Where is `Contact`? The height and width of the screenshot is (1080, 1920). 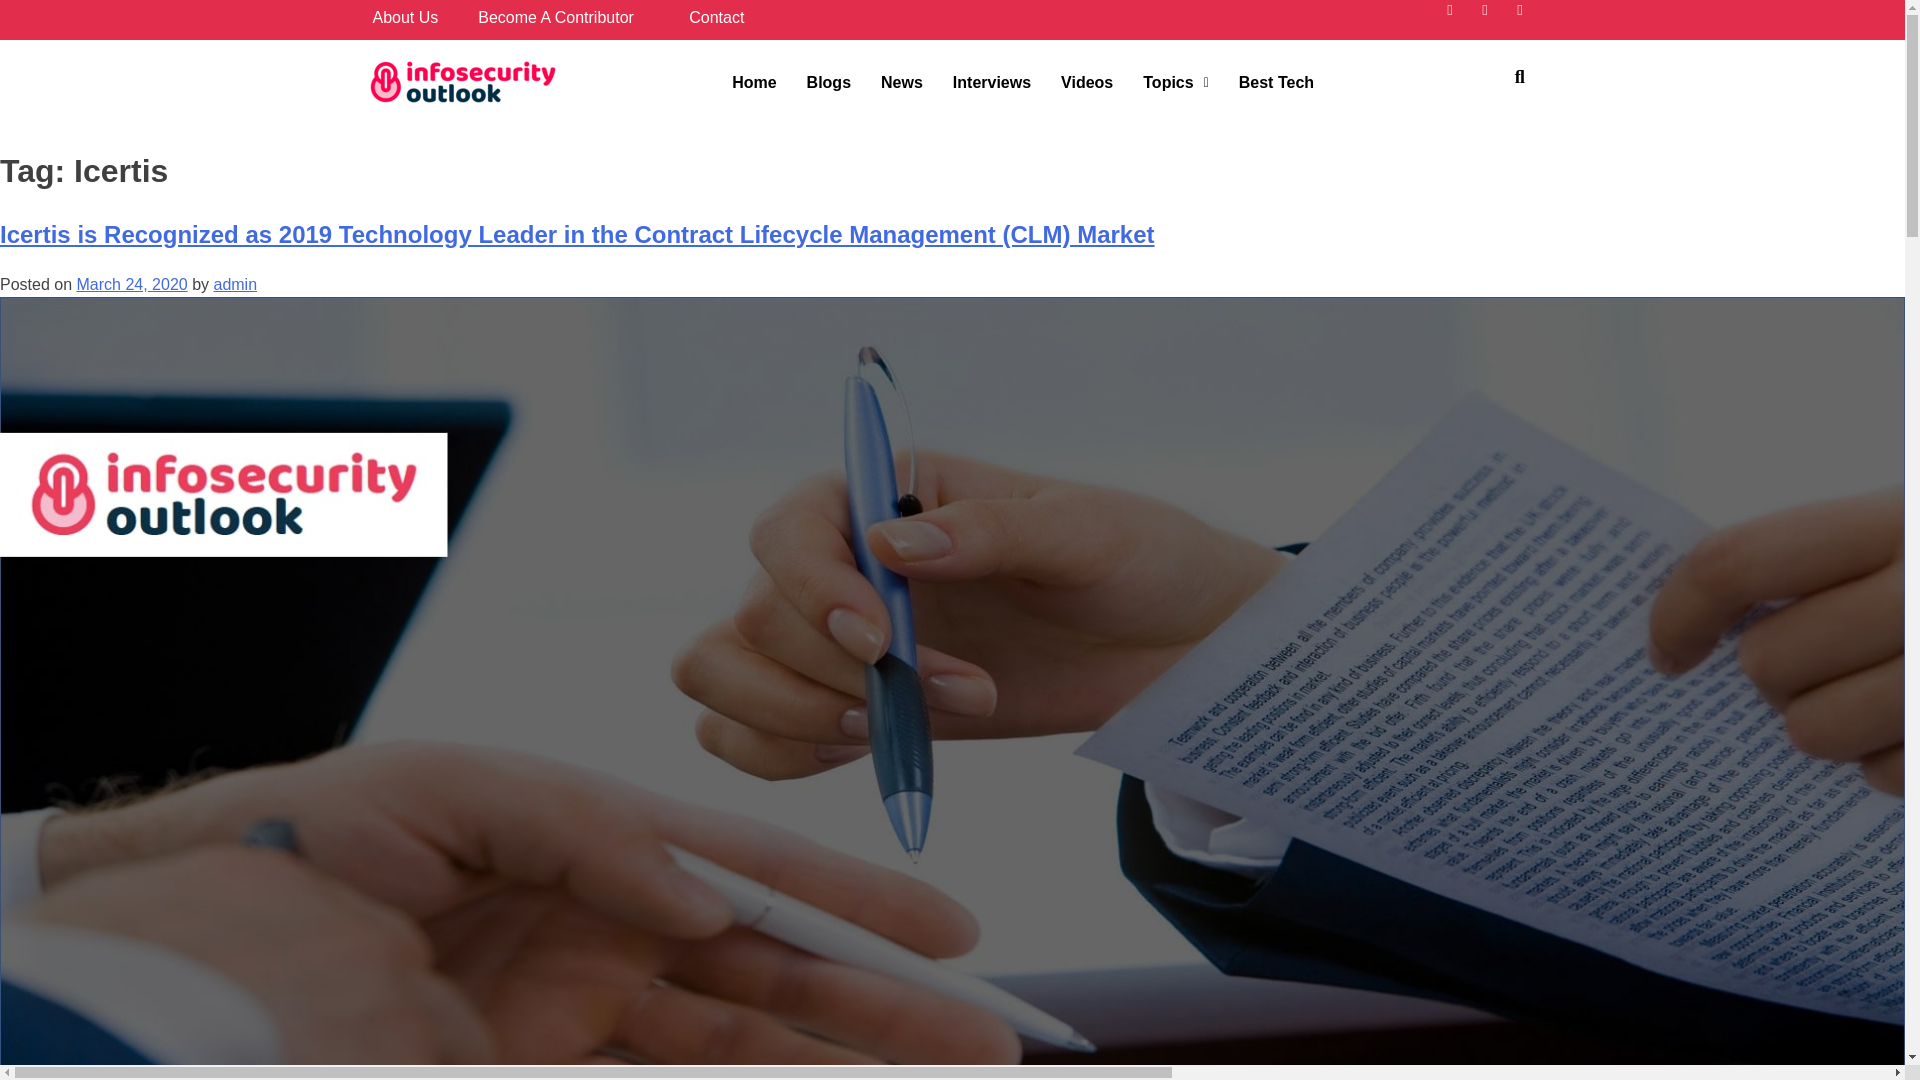 Contact is located at coordinates (716, 16).